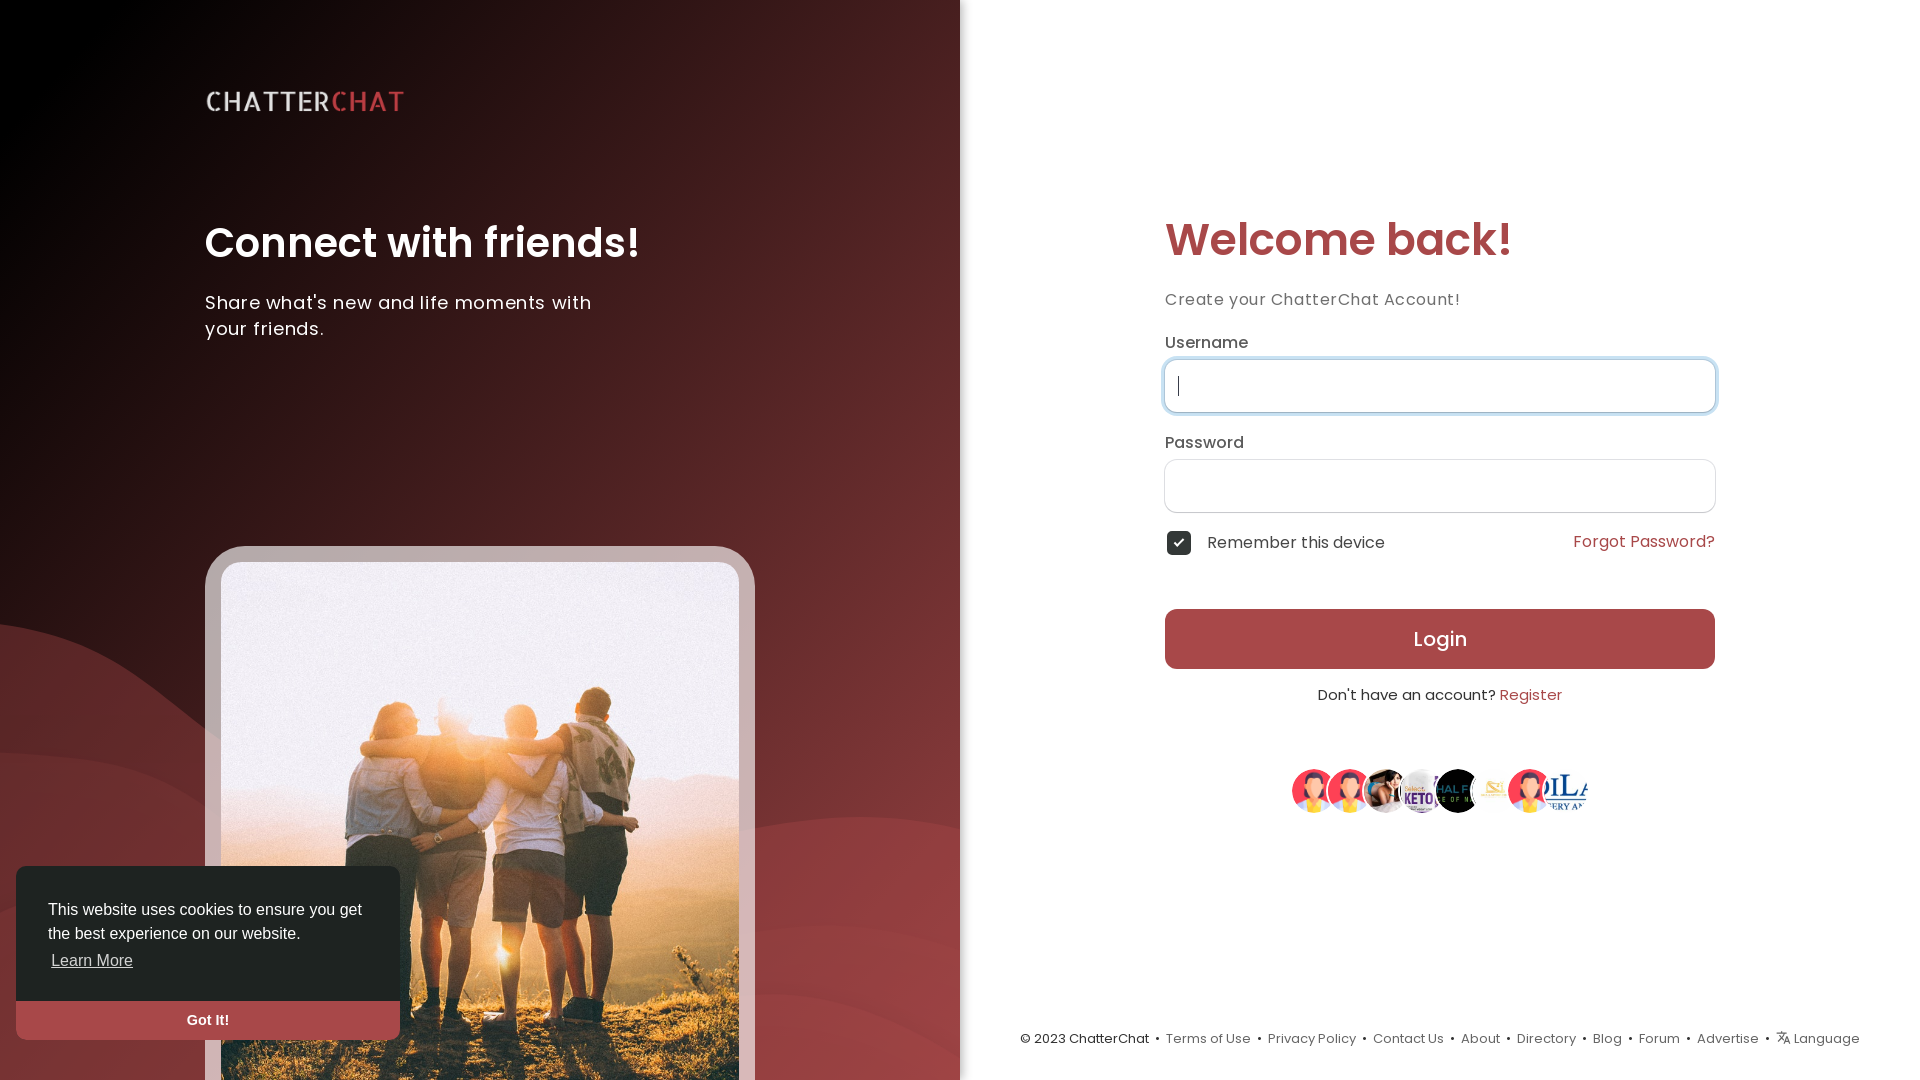 The image size is (1920, 1080). I want to click on Advertise, so click(1728, 1038).